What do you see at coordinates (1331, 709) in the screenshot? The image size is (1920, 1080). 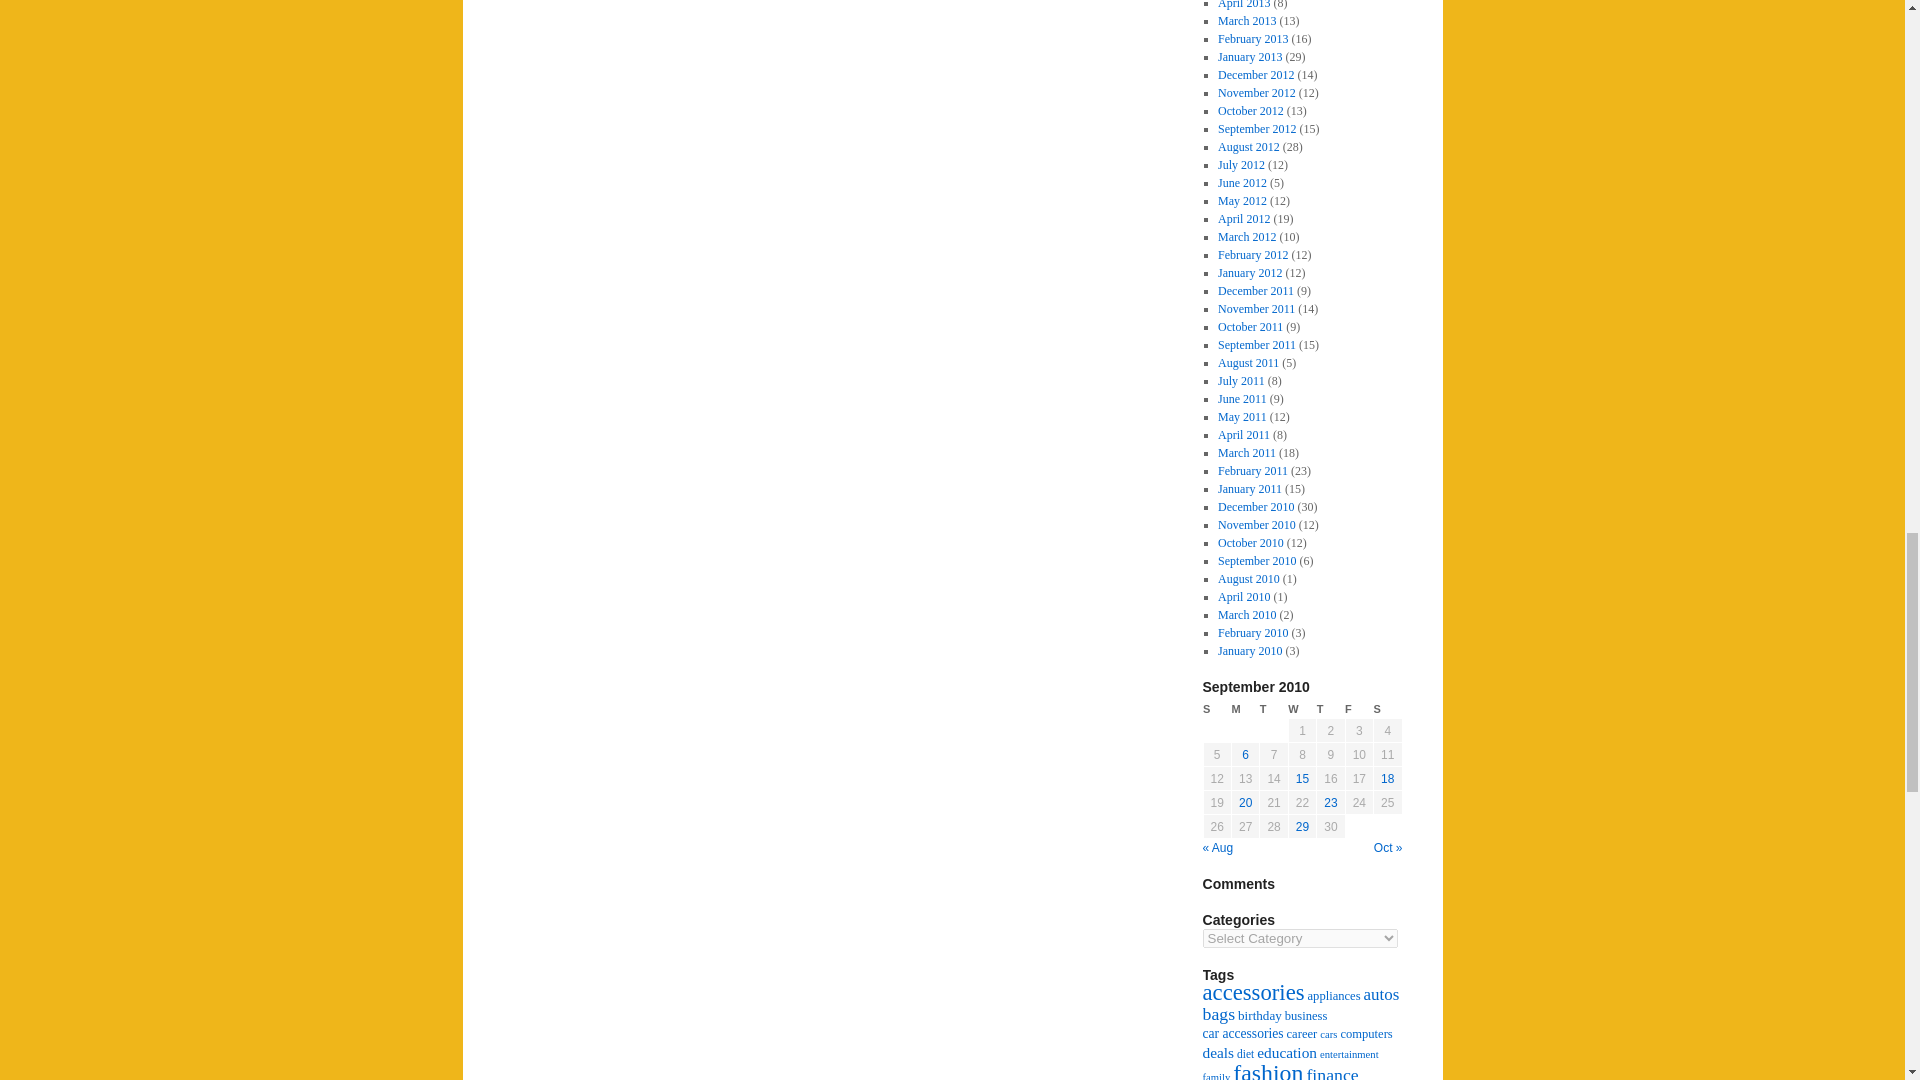 I see `Thursday` at bounding box center [1331, 709].